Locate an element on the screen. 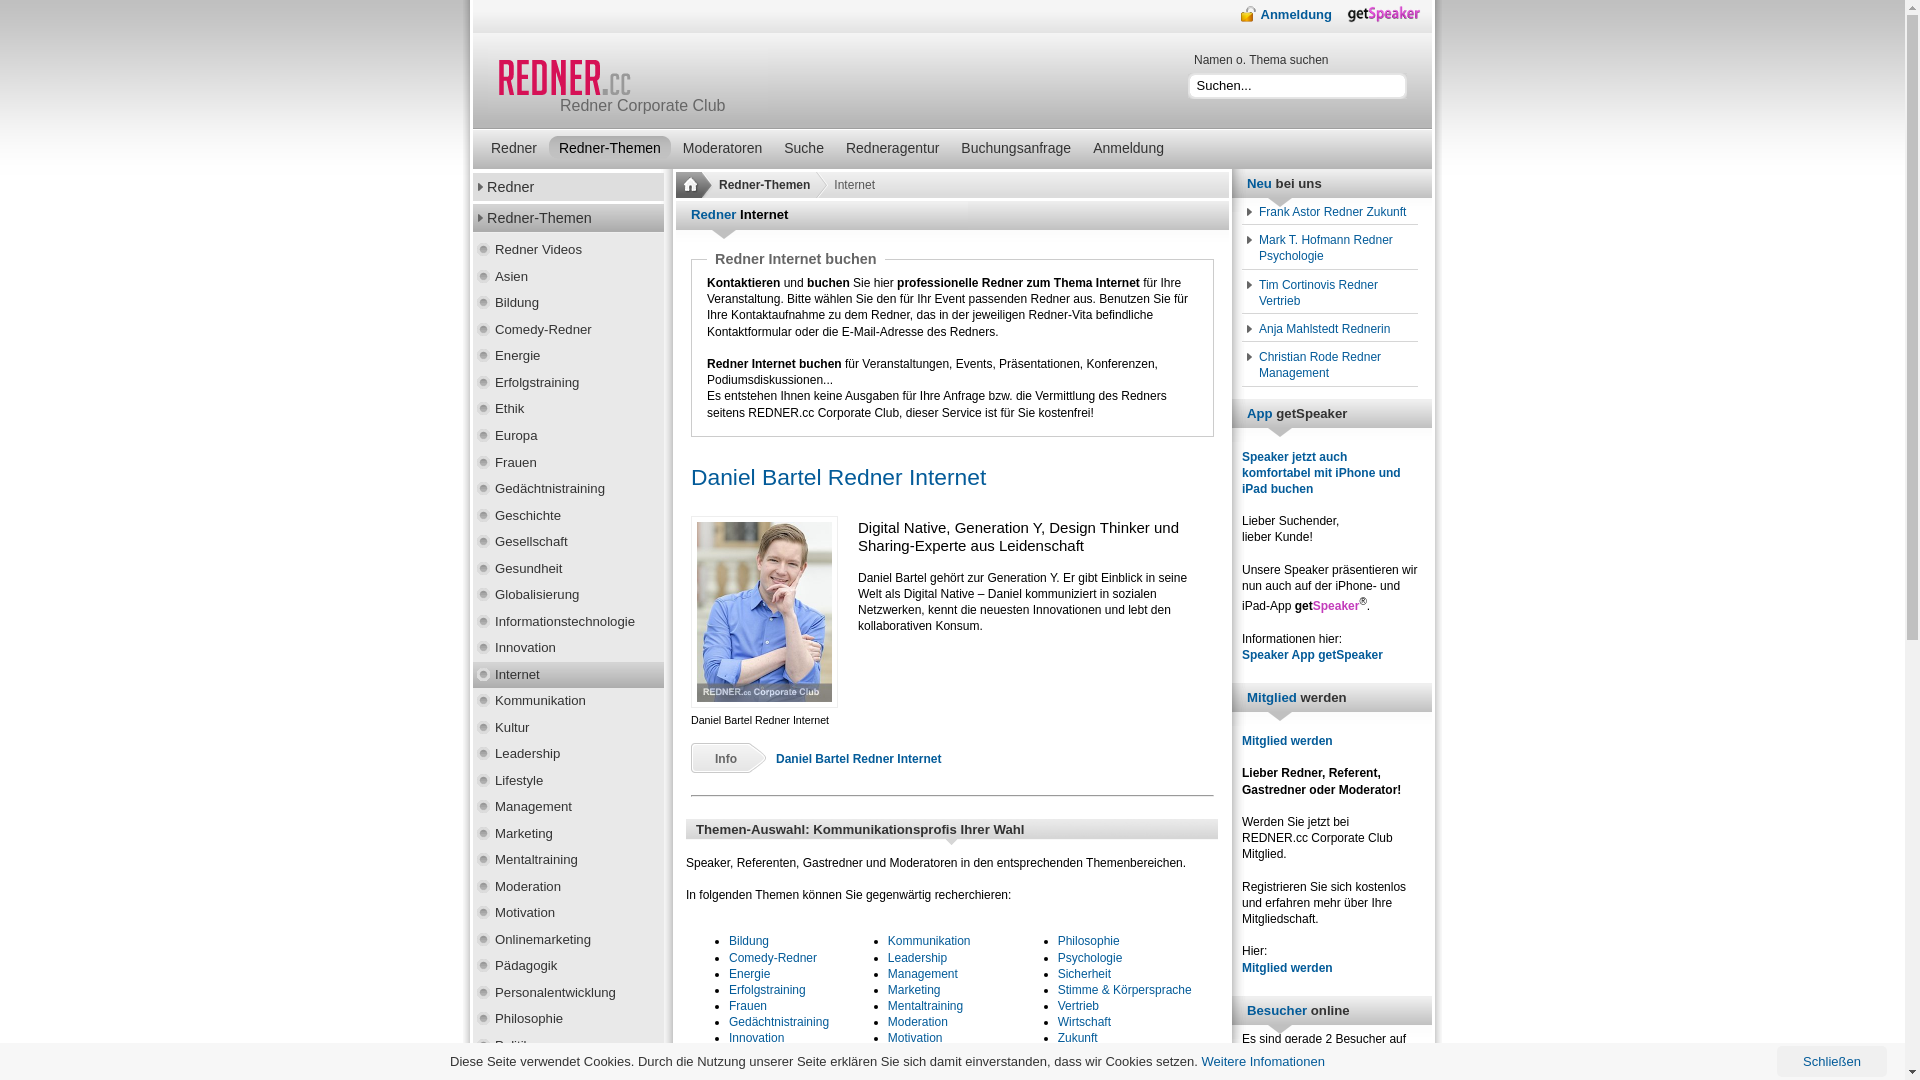  Anja Mahlstedt Rednerin is located at coordinates (1332, 329).